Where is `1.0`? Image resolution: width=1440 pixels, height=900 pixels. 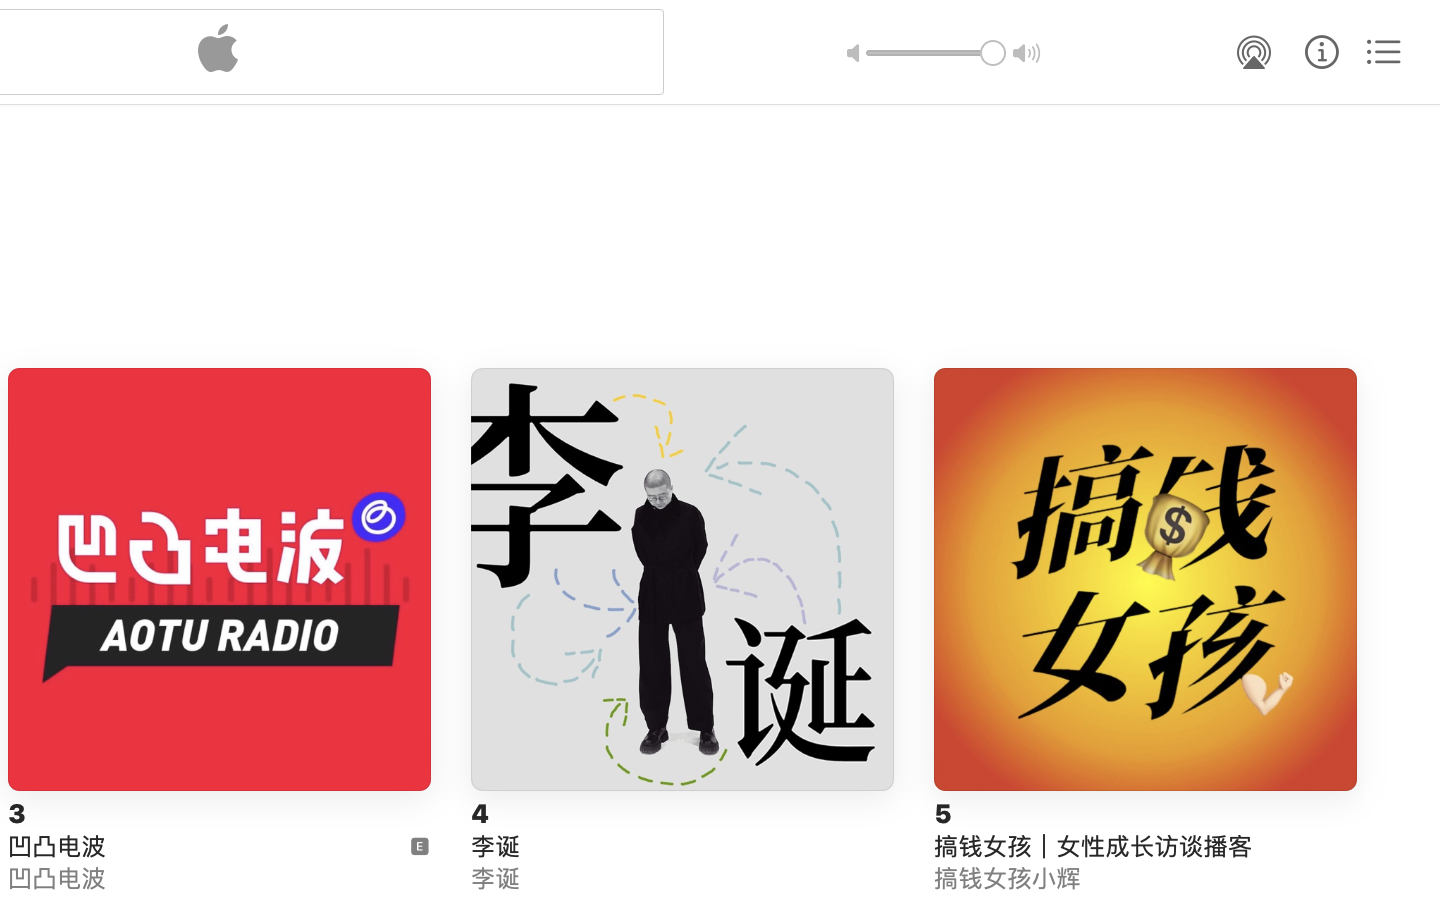 1.0 is located at coordinates (936, 53).